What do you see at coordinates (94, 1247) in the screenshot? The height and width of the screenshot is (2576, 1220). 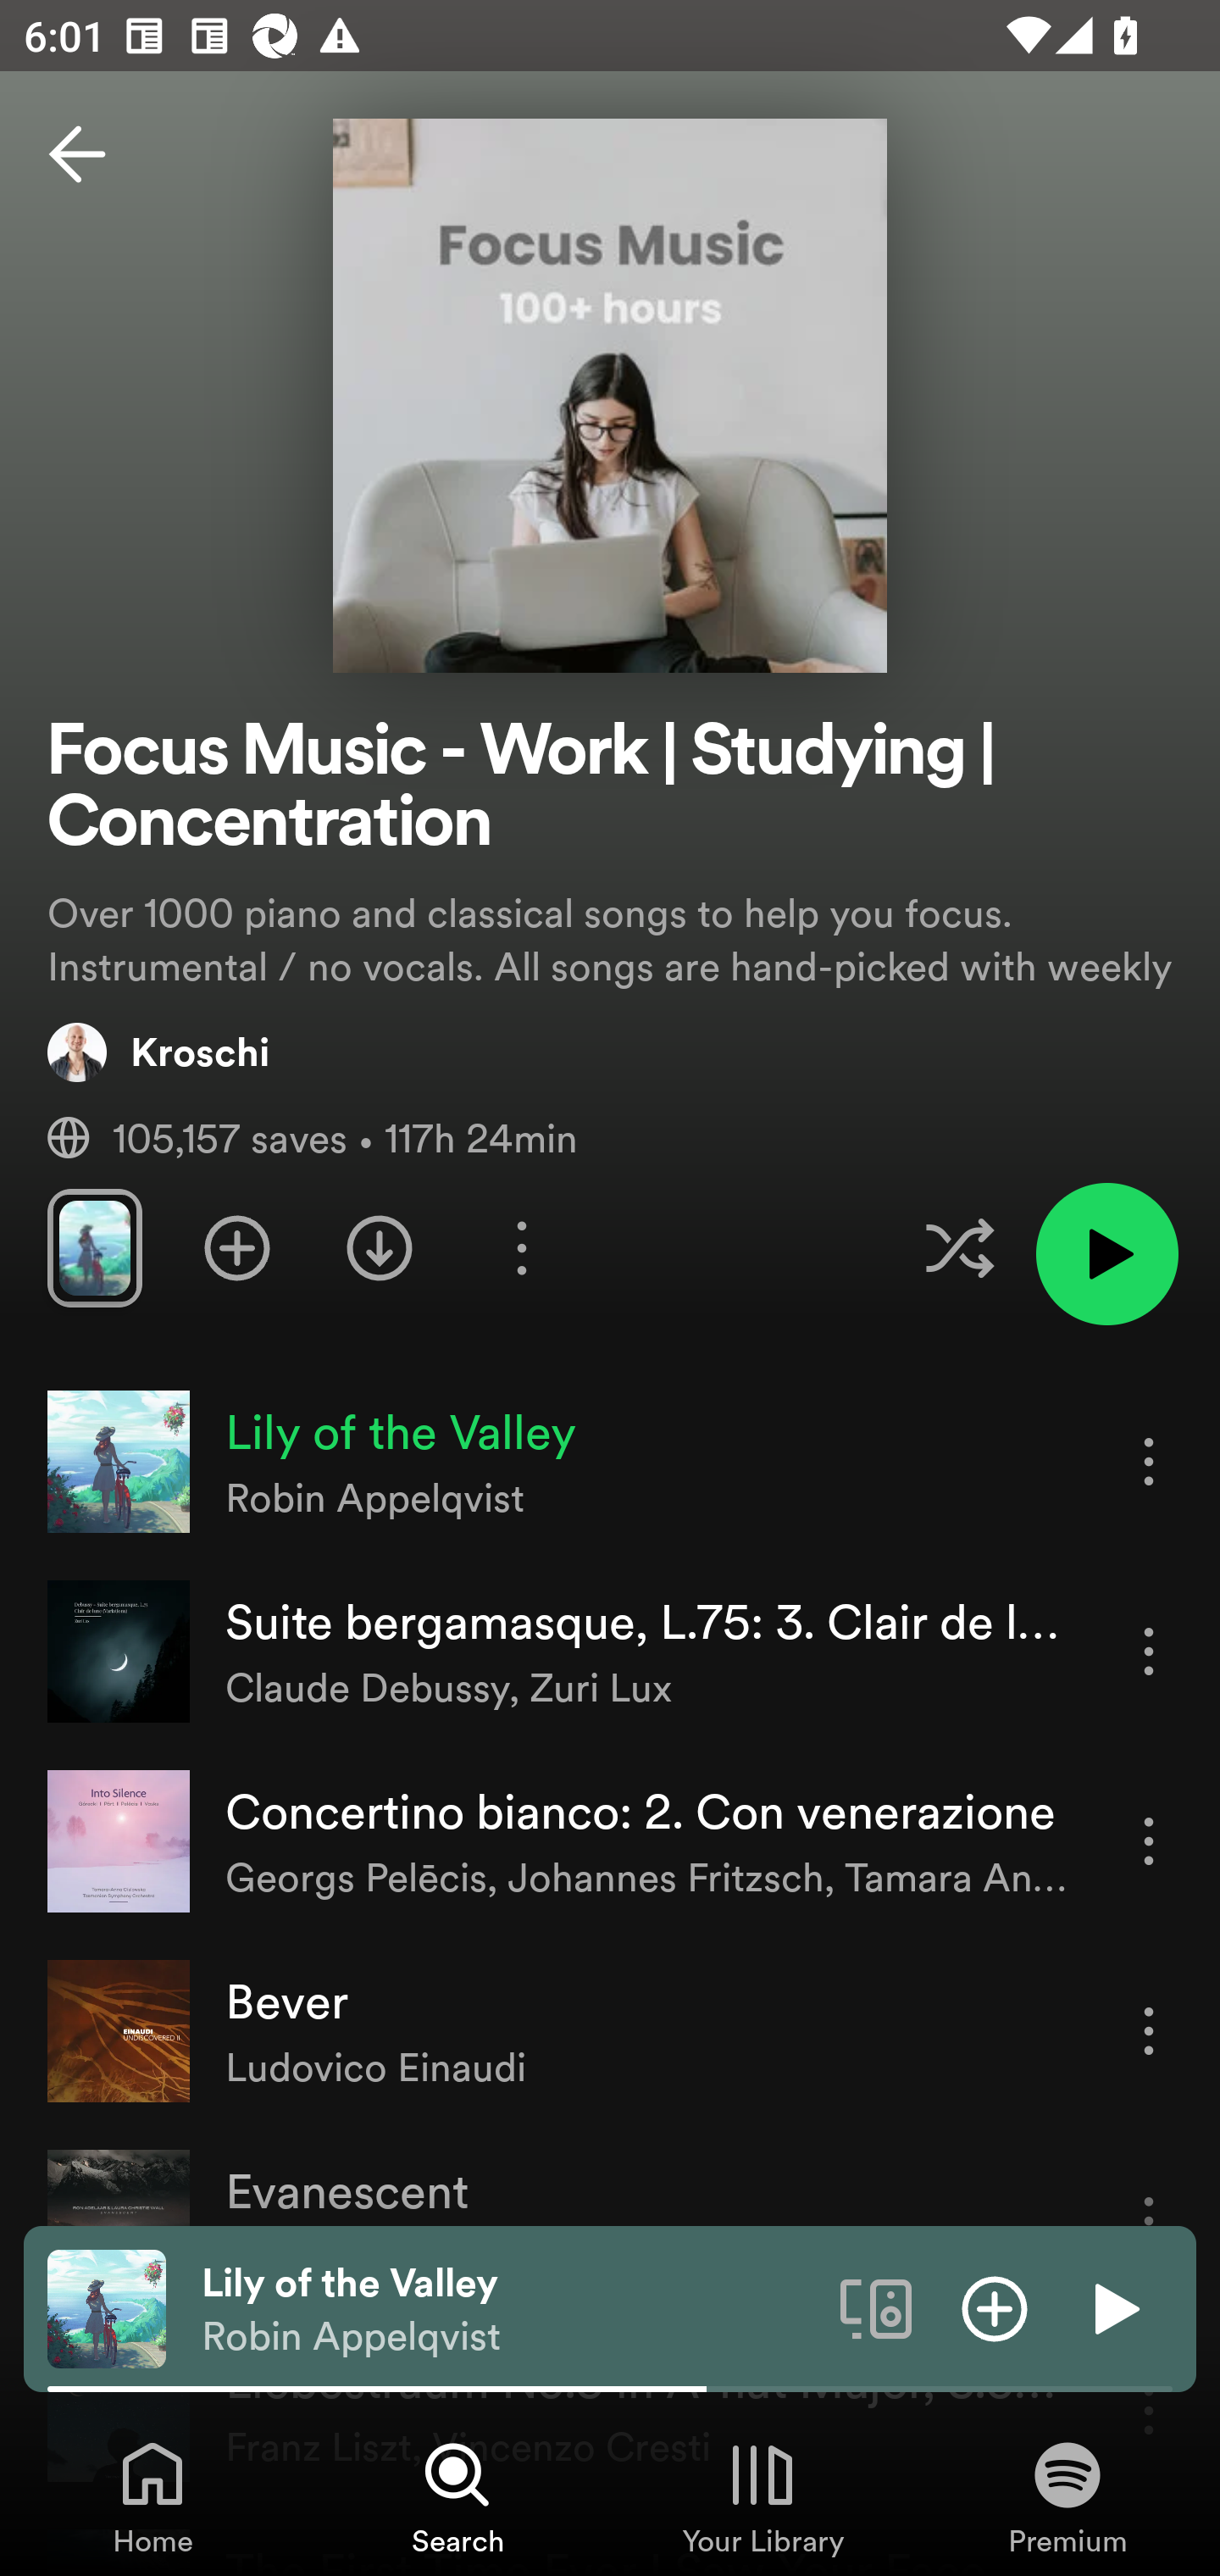 I see `Swipe through previews of tracks in this playlist.` at bounding box center [94, 1247].